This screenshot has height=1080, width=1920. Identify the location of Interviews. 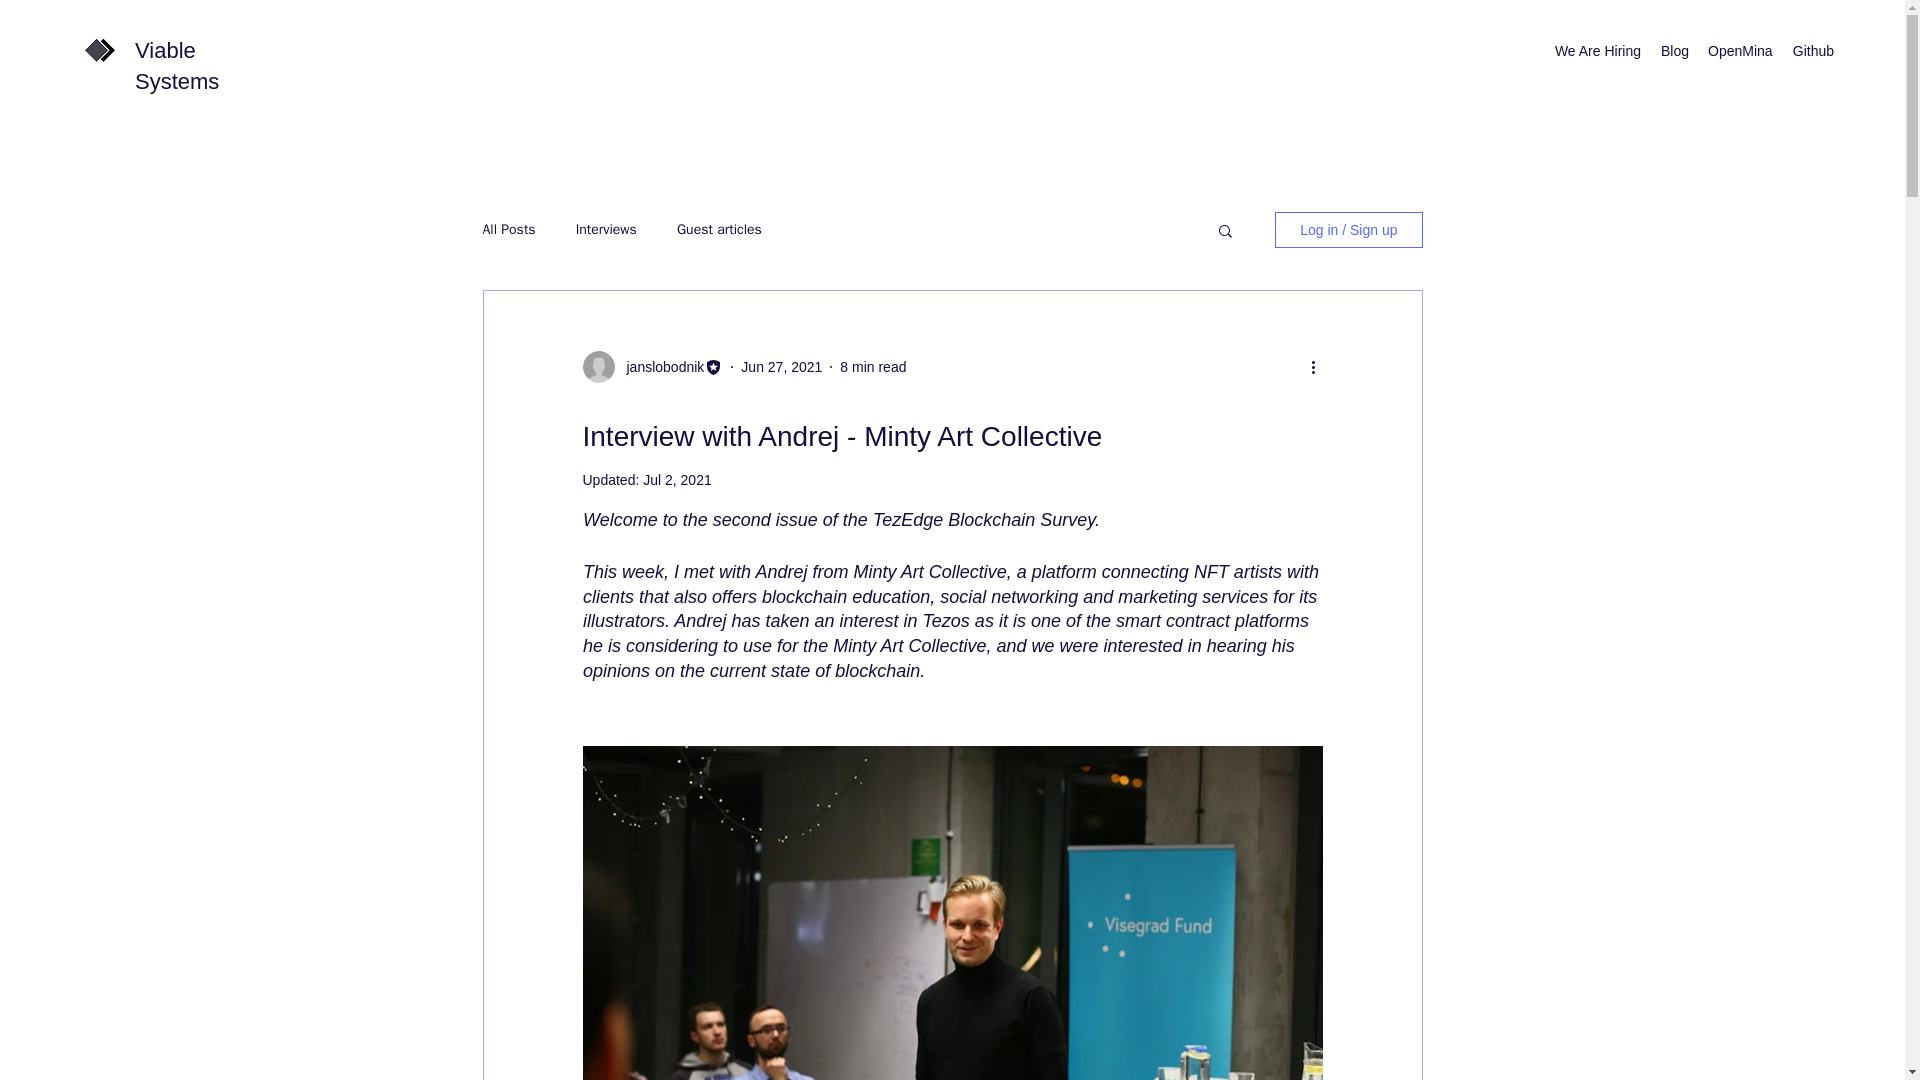
(606, 230).